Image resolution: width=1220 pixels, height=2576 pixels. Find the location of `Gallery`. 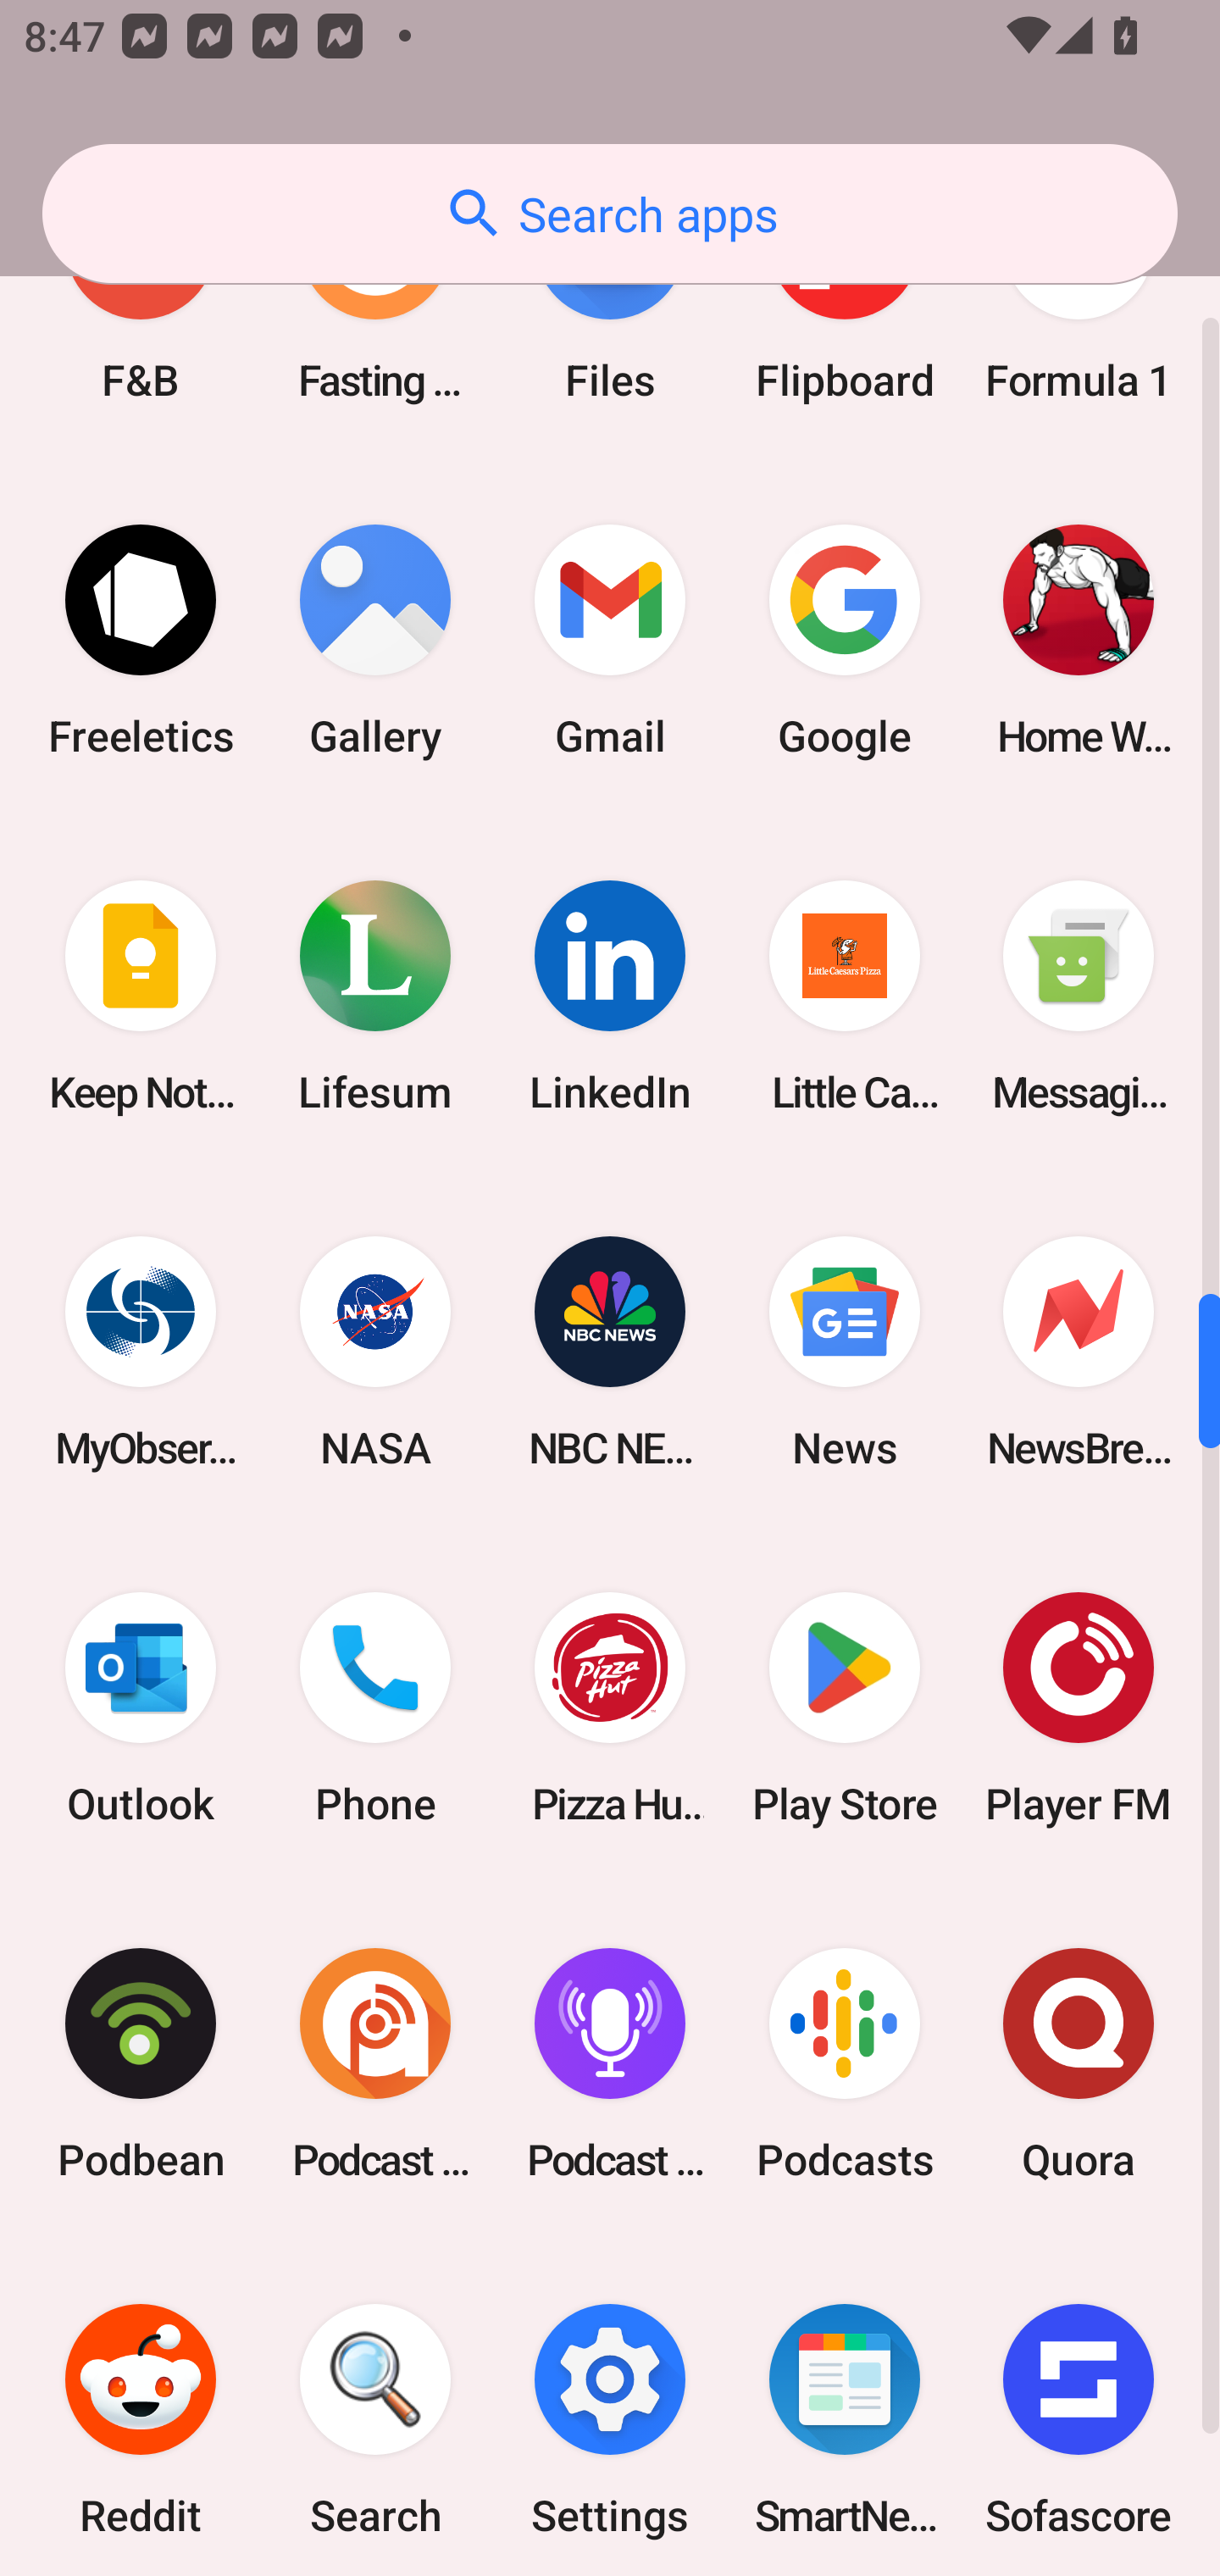

Gallery is located at coordinates (375, 641).